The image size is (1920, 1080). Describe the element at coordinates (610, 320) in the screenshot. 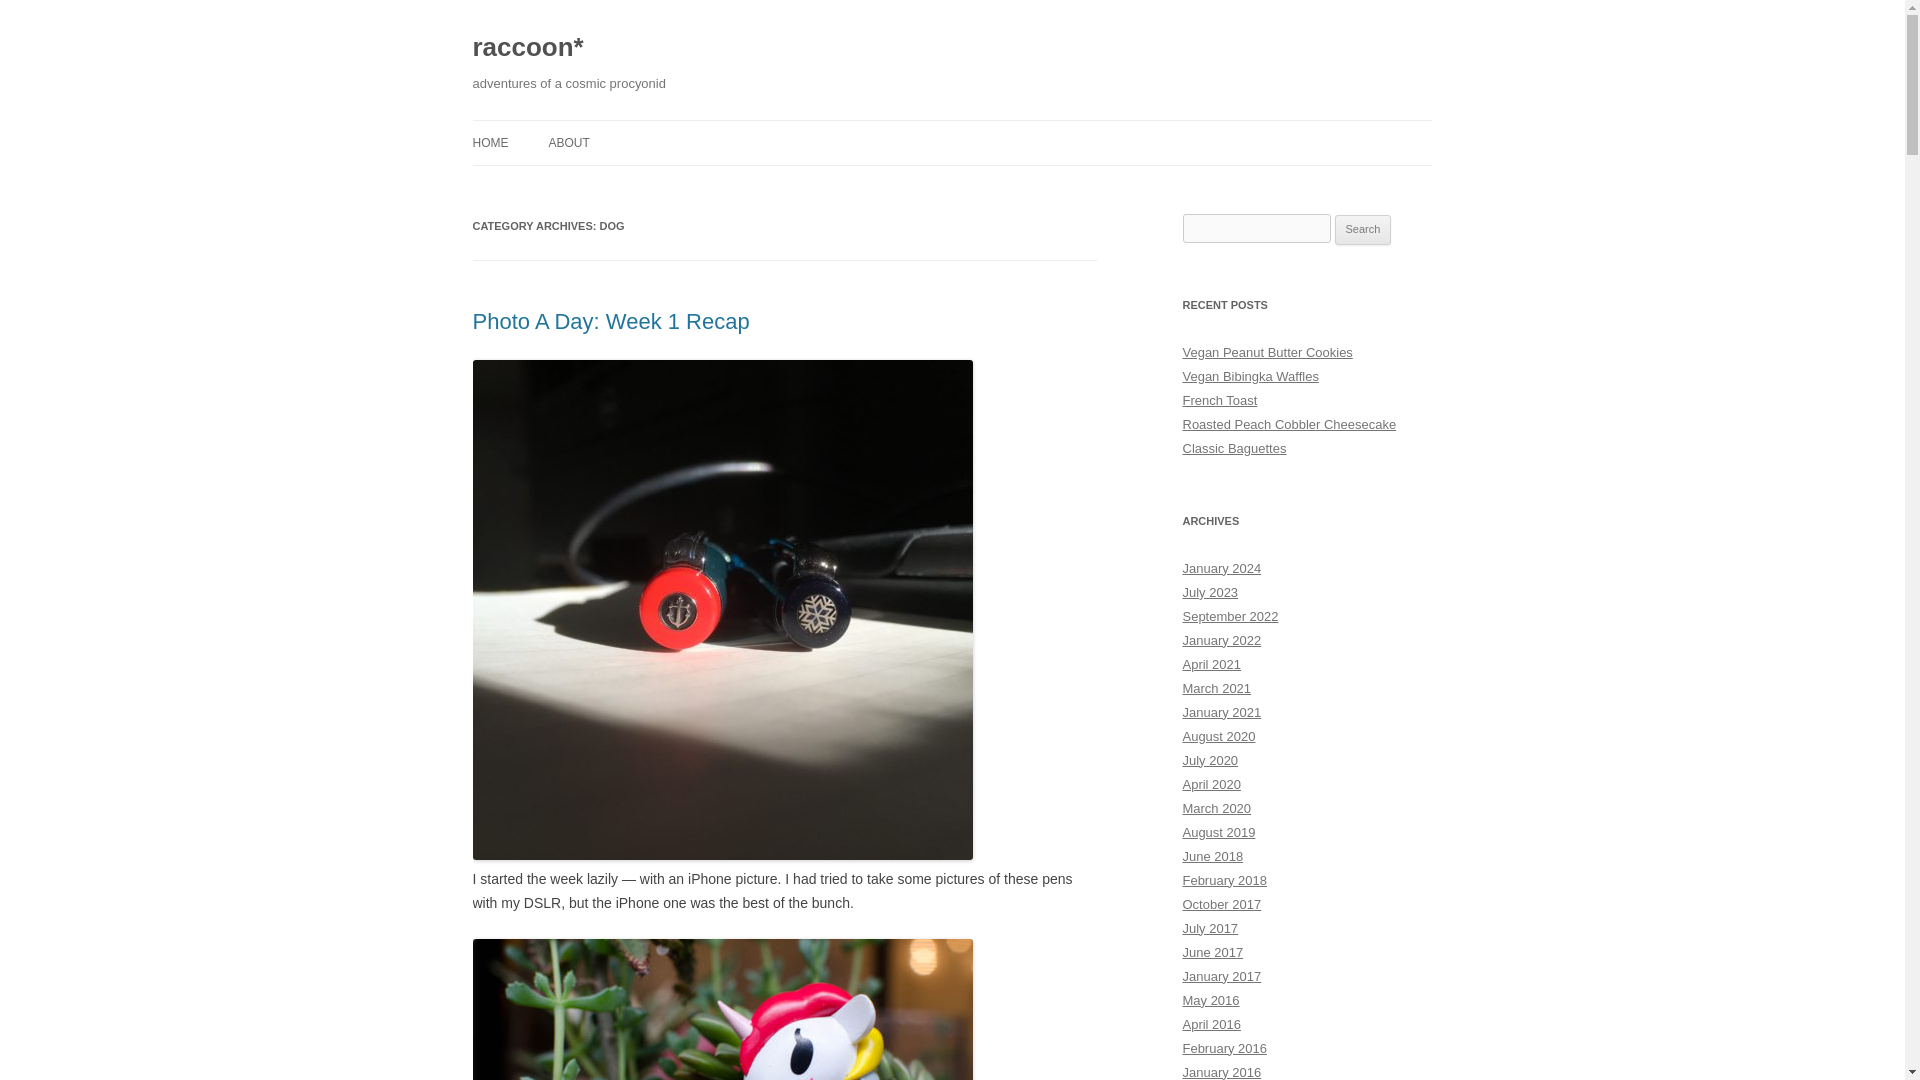

I see `Photo A Day: Week 1 Recap` at that location.